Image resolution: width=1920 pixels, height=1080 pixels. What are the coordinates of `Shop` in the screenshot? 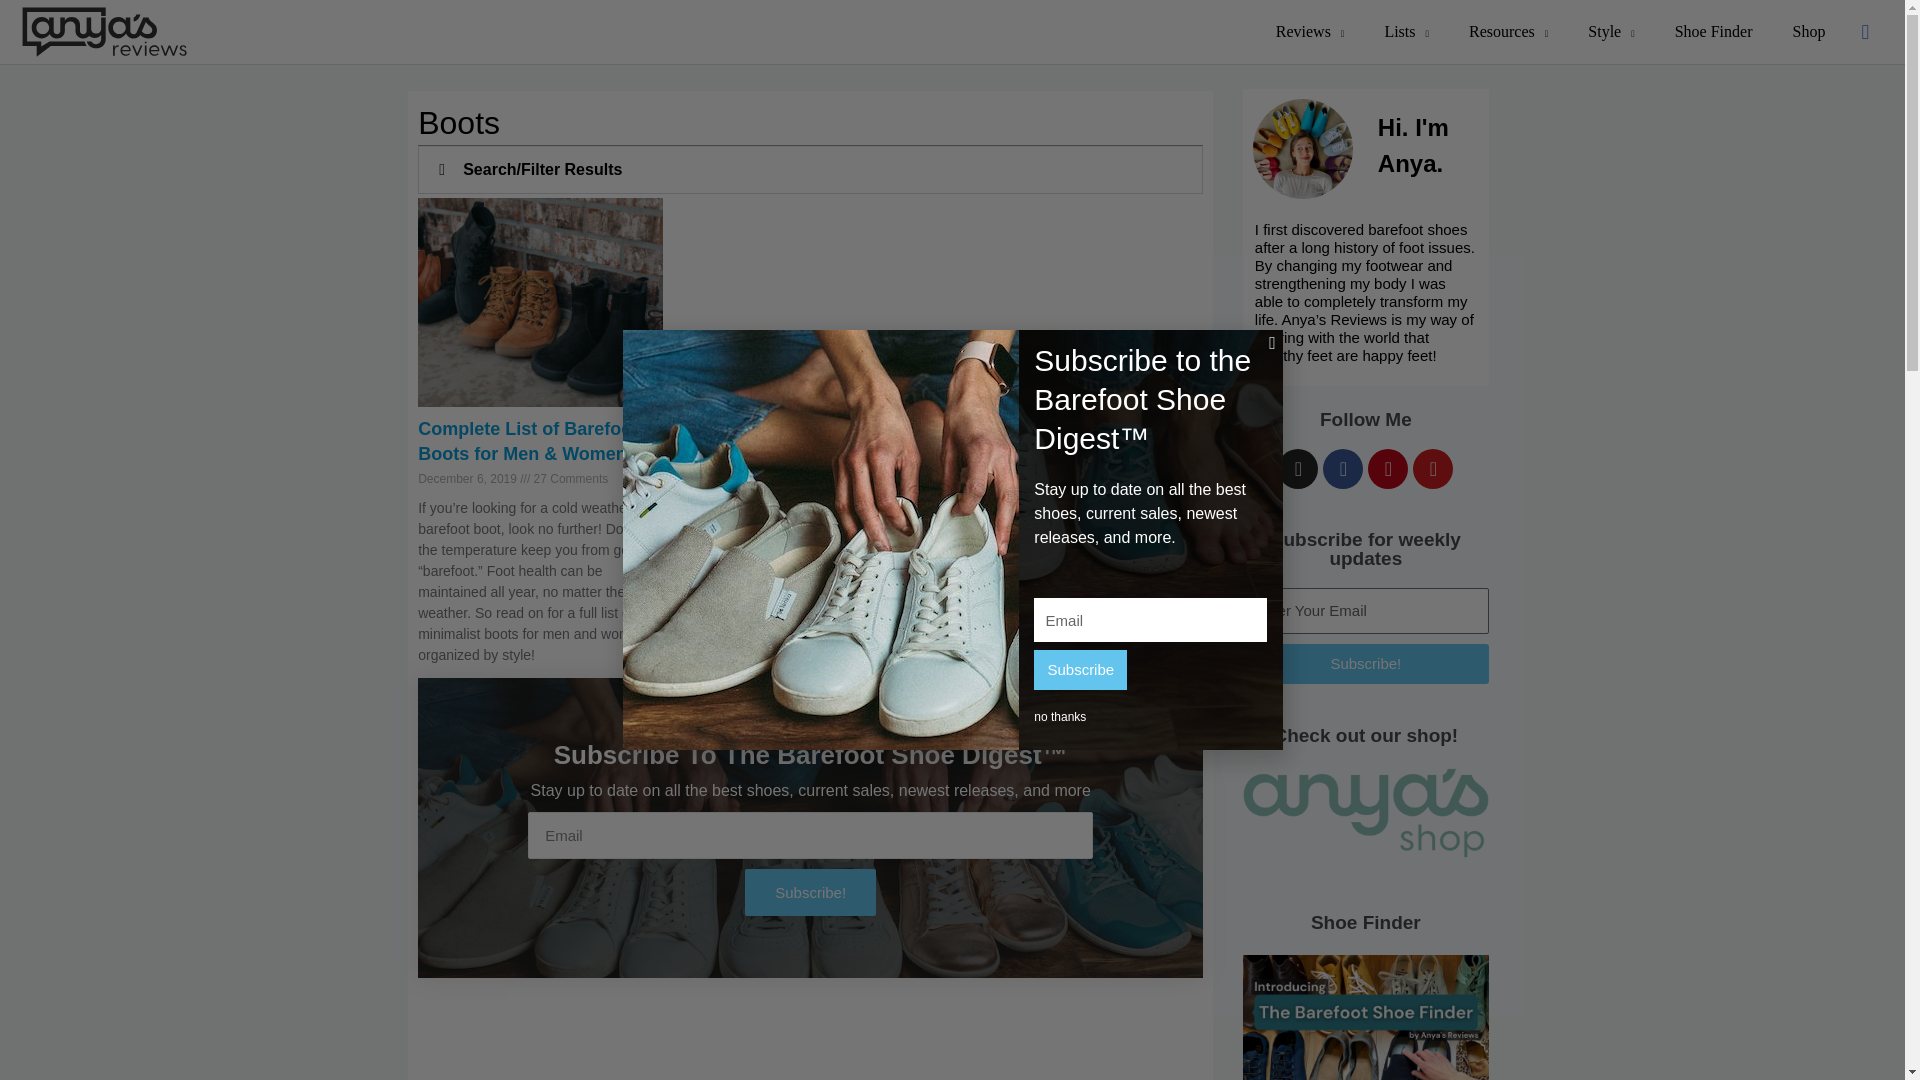 It's located at (1808, 32).